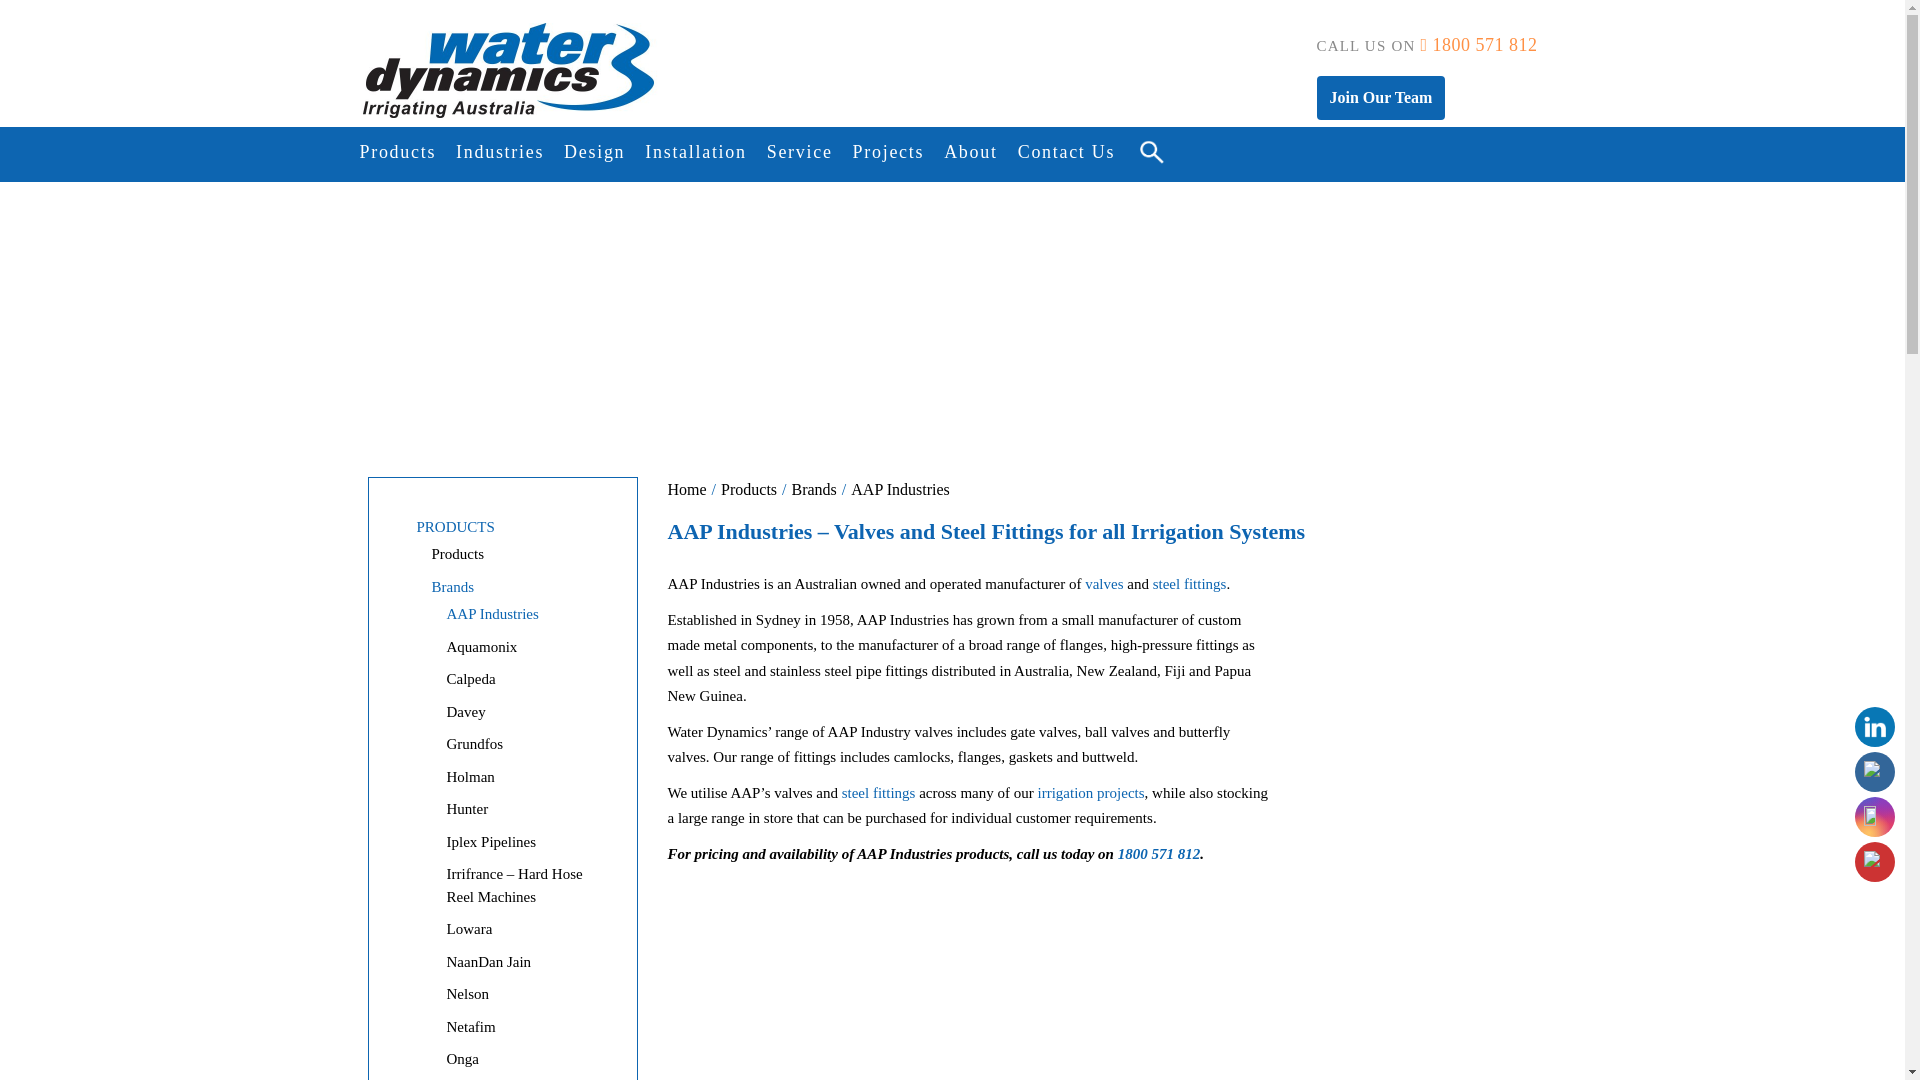 This screenshot has width=1920, height=1080. I want to click on Facebook, so click(1874, 772).